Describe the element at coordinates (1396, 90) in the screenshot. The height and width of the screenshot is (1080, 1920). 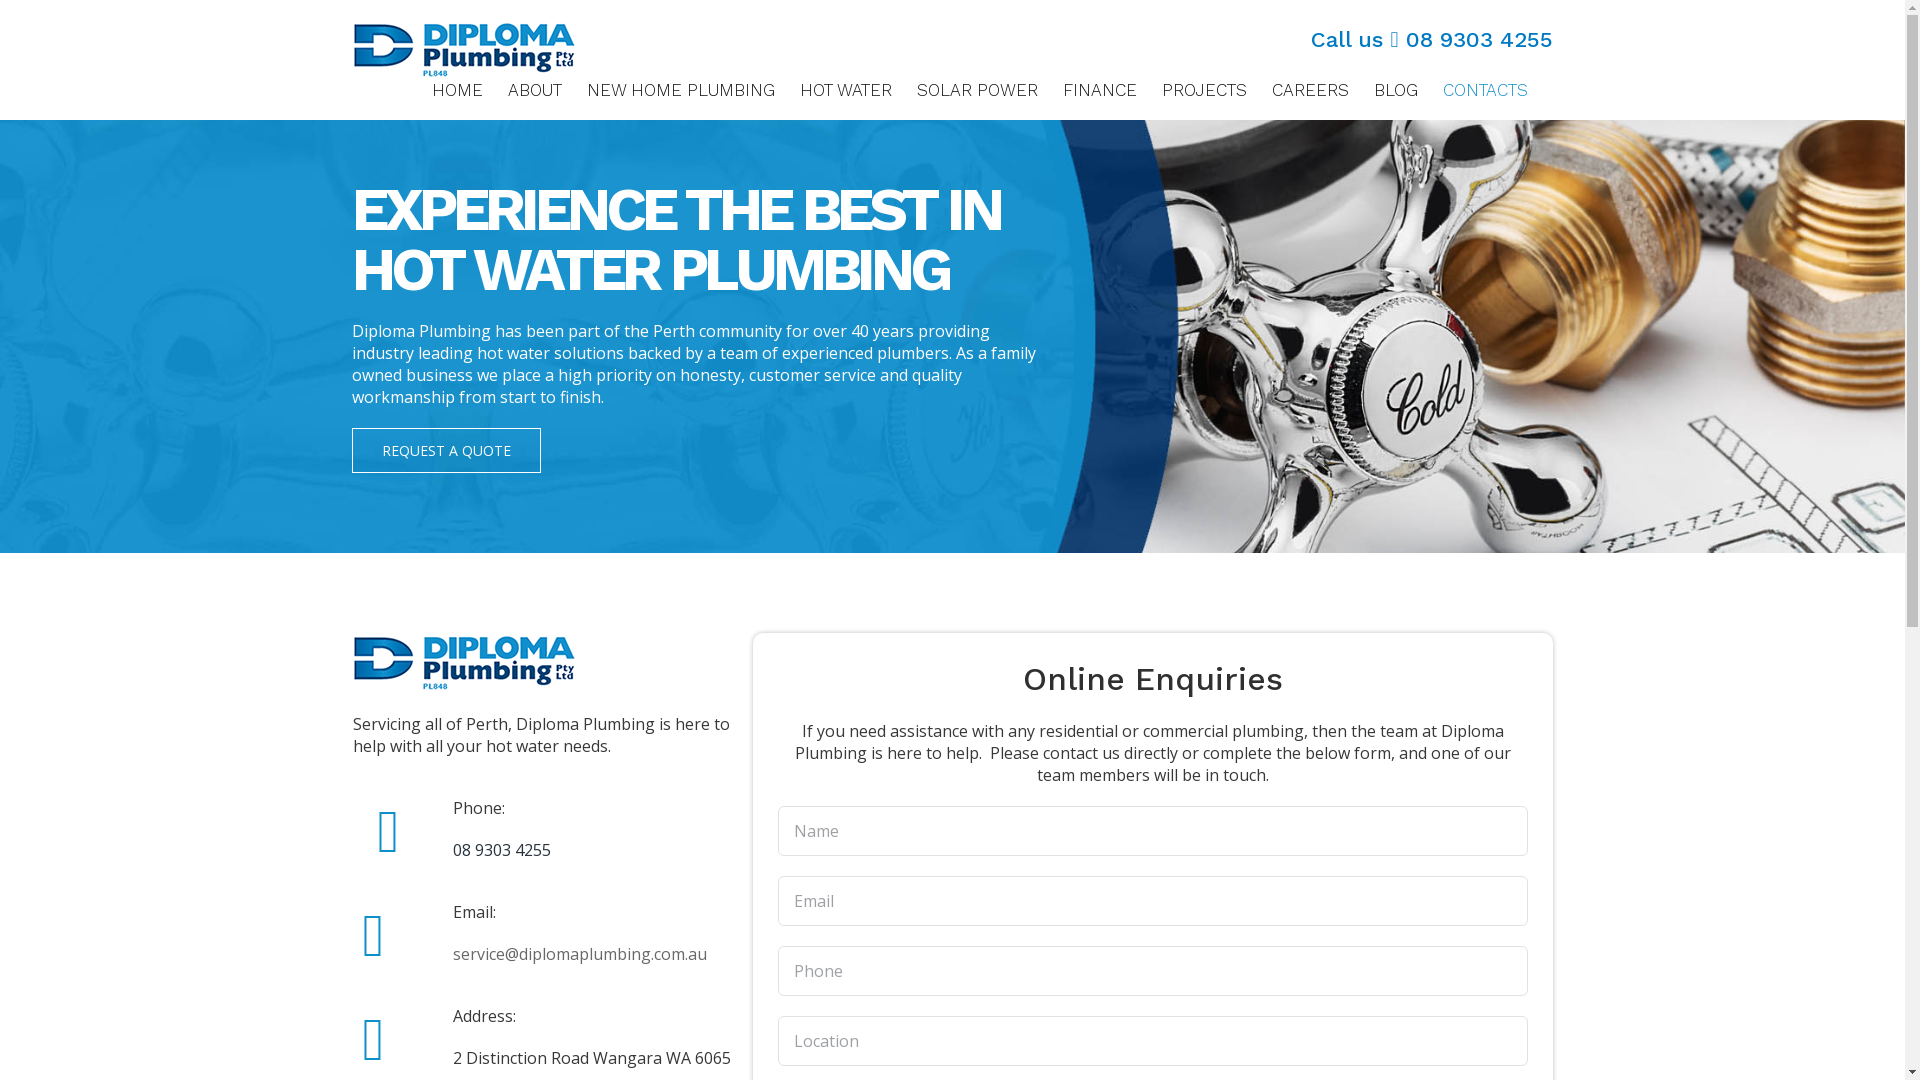
I see `BLOG` at that location.